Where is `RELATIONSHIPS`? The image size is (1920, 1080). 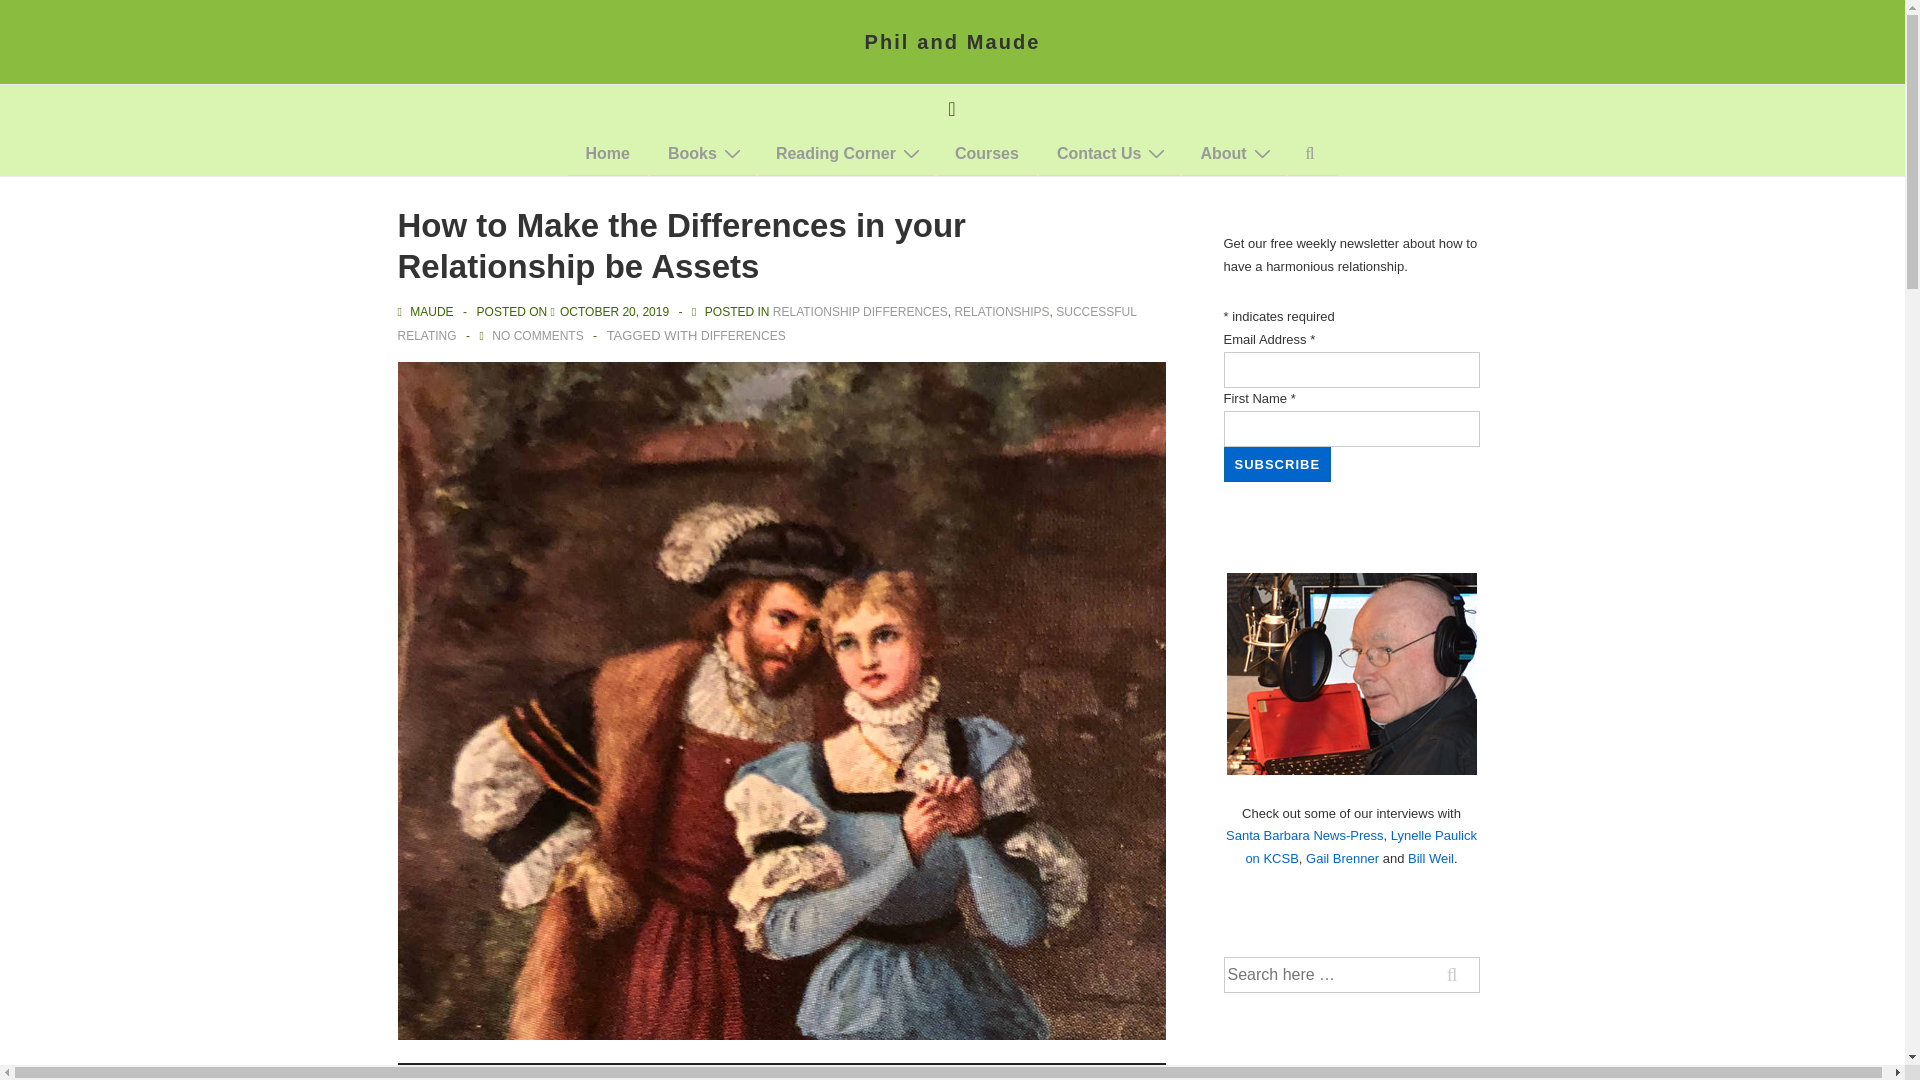 RELATIONSHIPS is located at coordinates (1001, 311).